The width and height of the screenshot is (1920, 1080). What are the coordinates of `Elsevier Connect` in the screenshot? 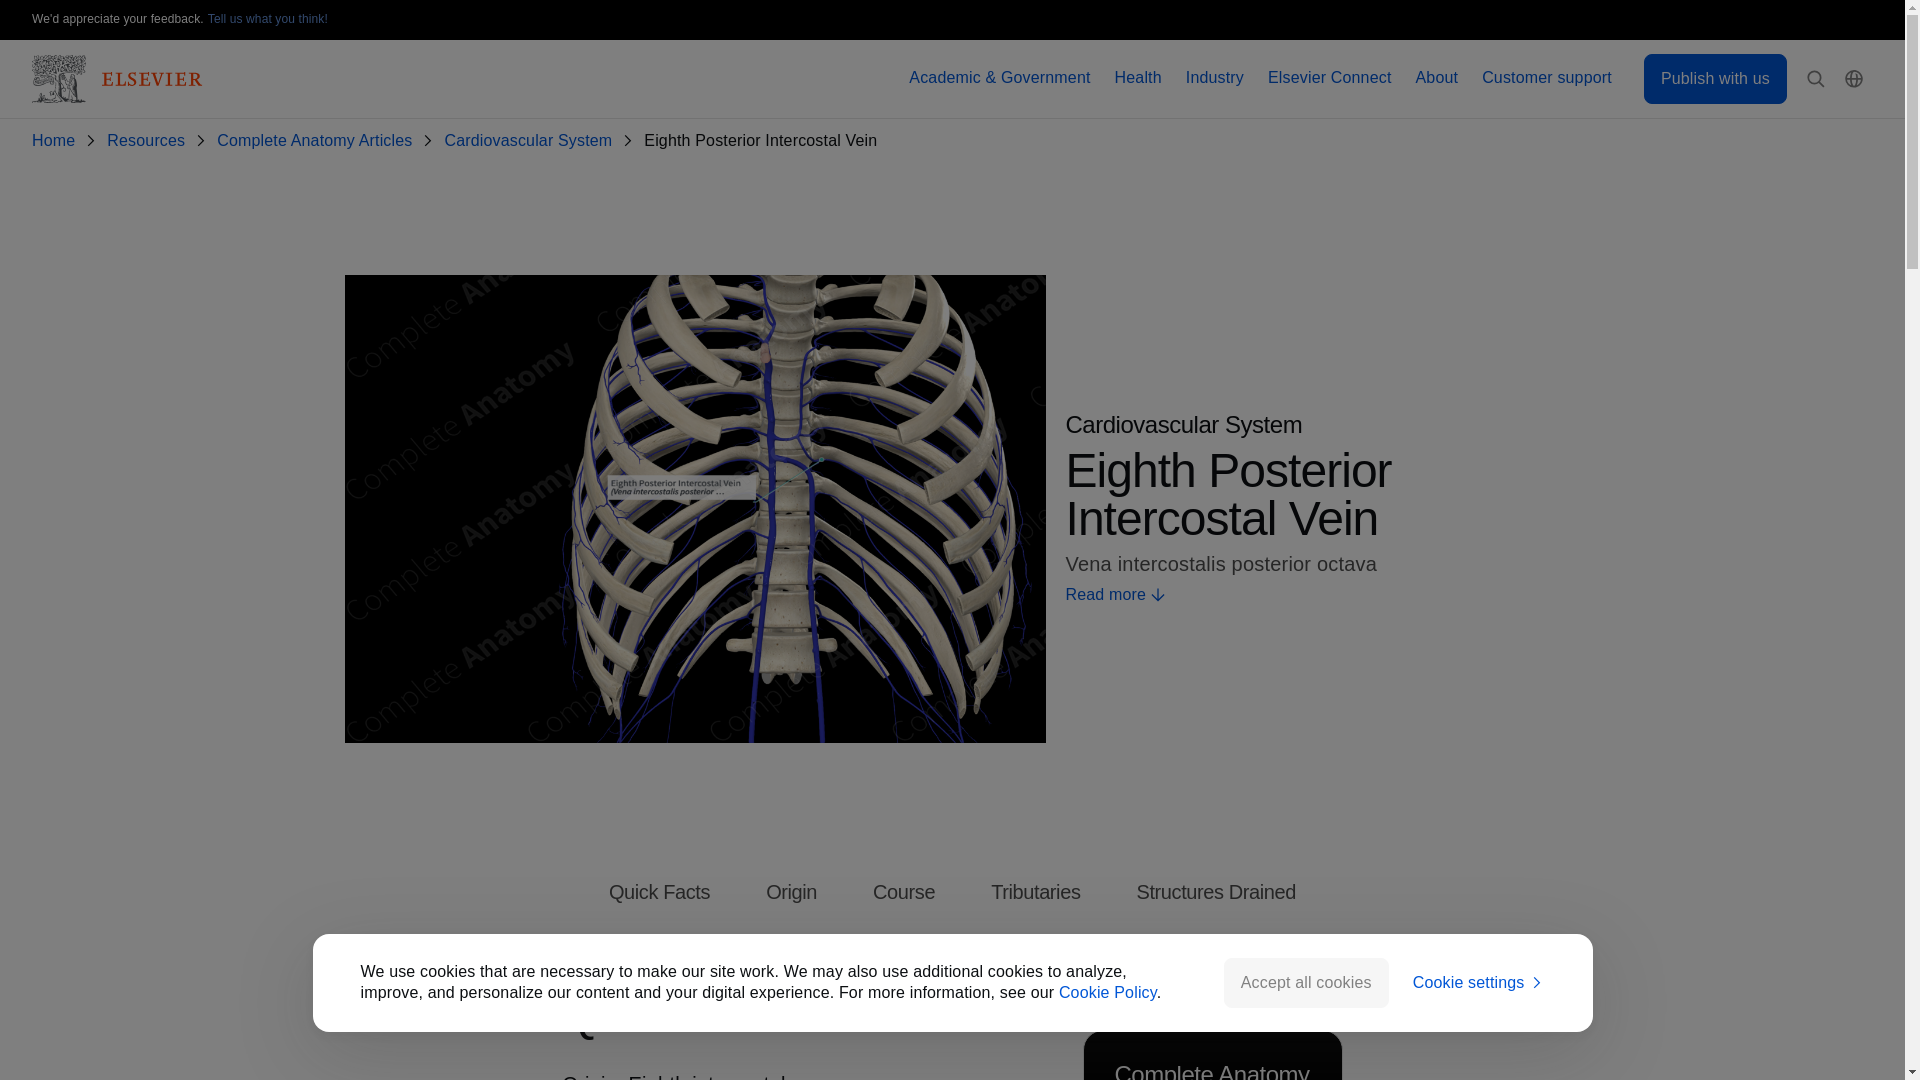 It's located at (1330, 78).